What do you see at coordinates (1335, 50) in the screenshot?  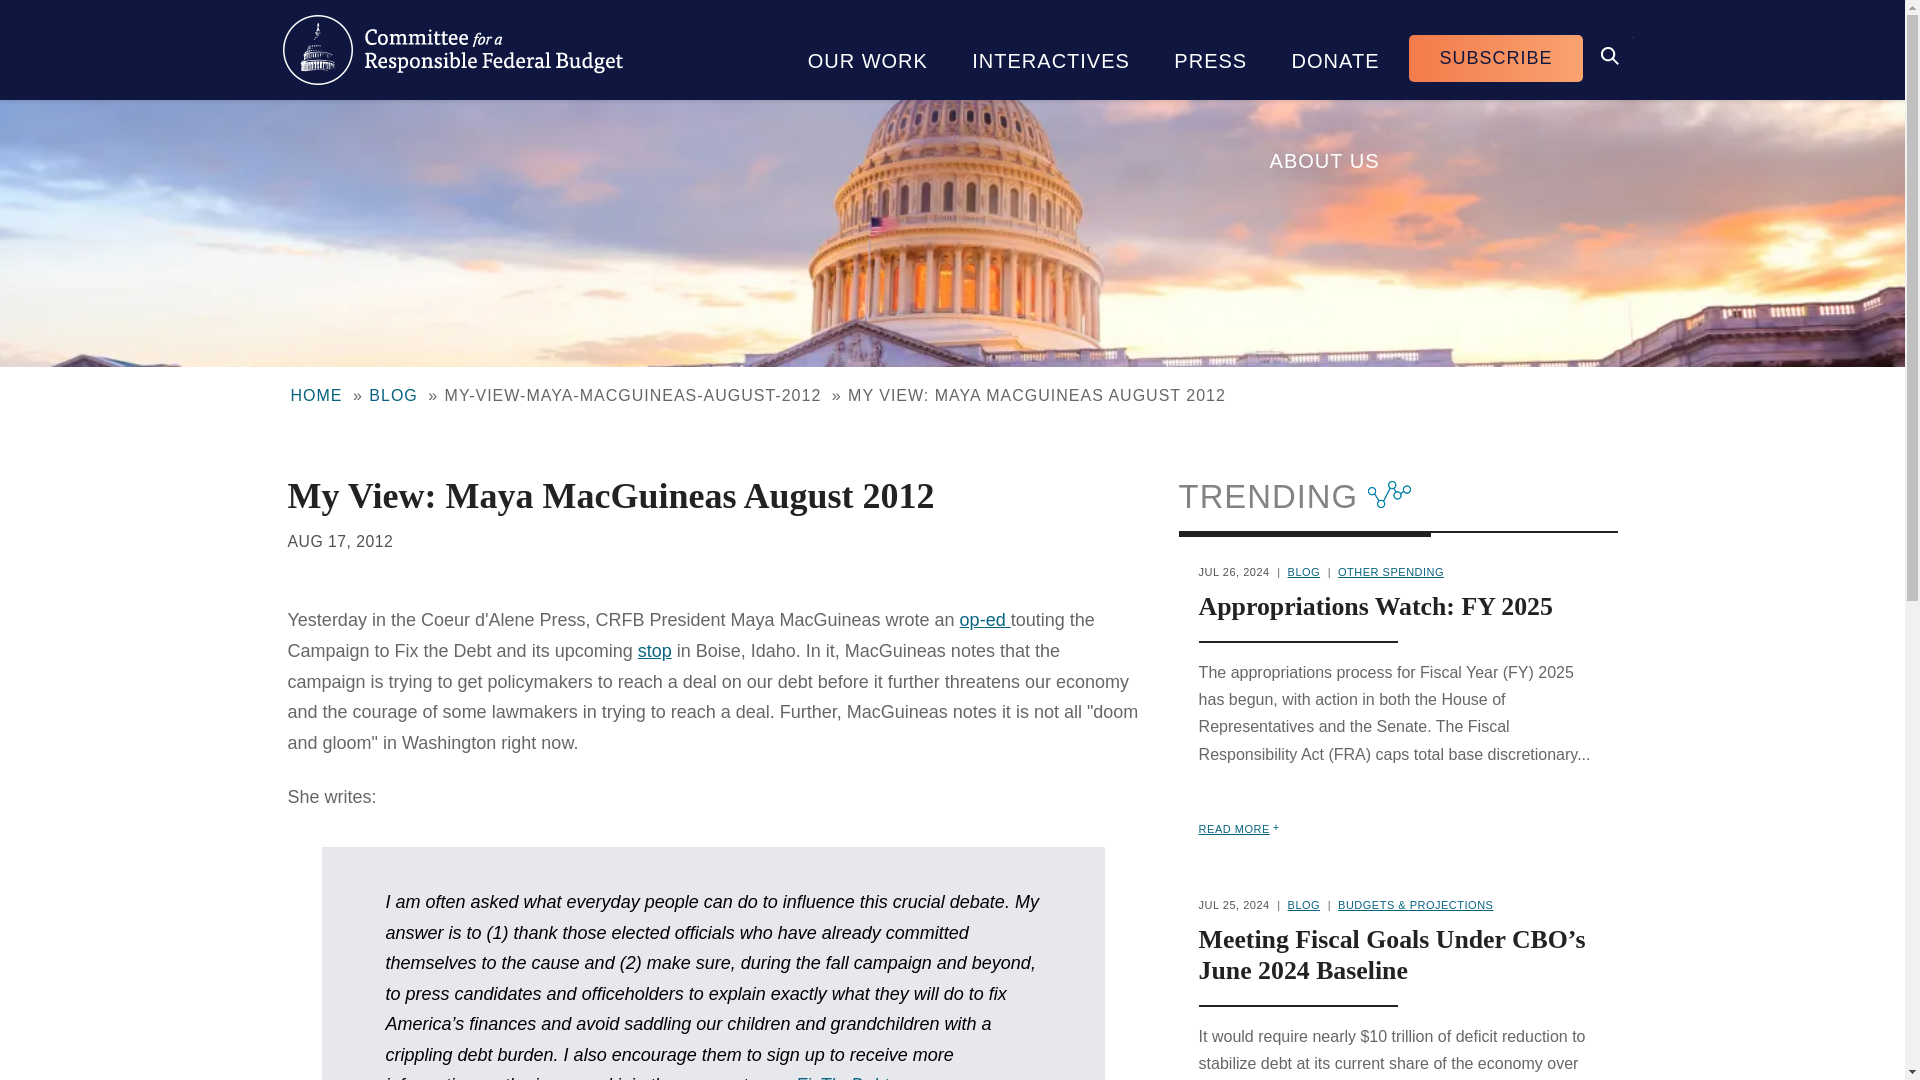 I see `DONATE` at bounding box center [1335, 50].